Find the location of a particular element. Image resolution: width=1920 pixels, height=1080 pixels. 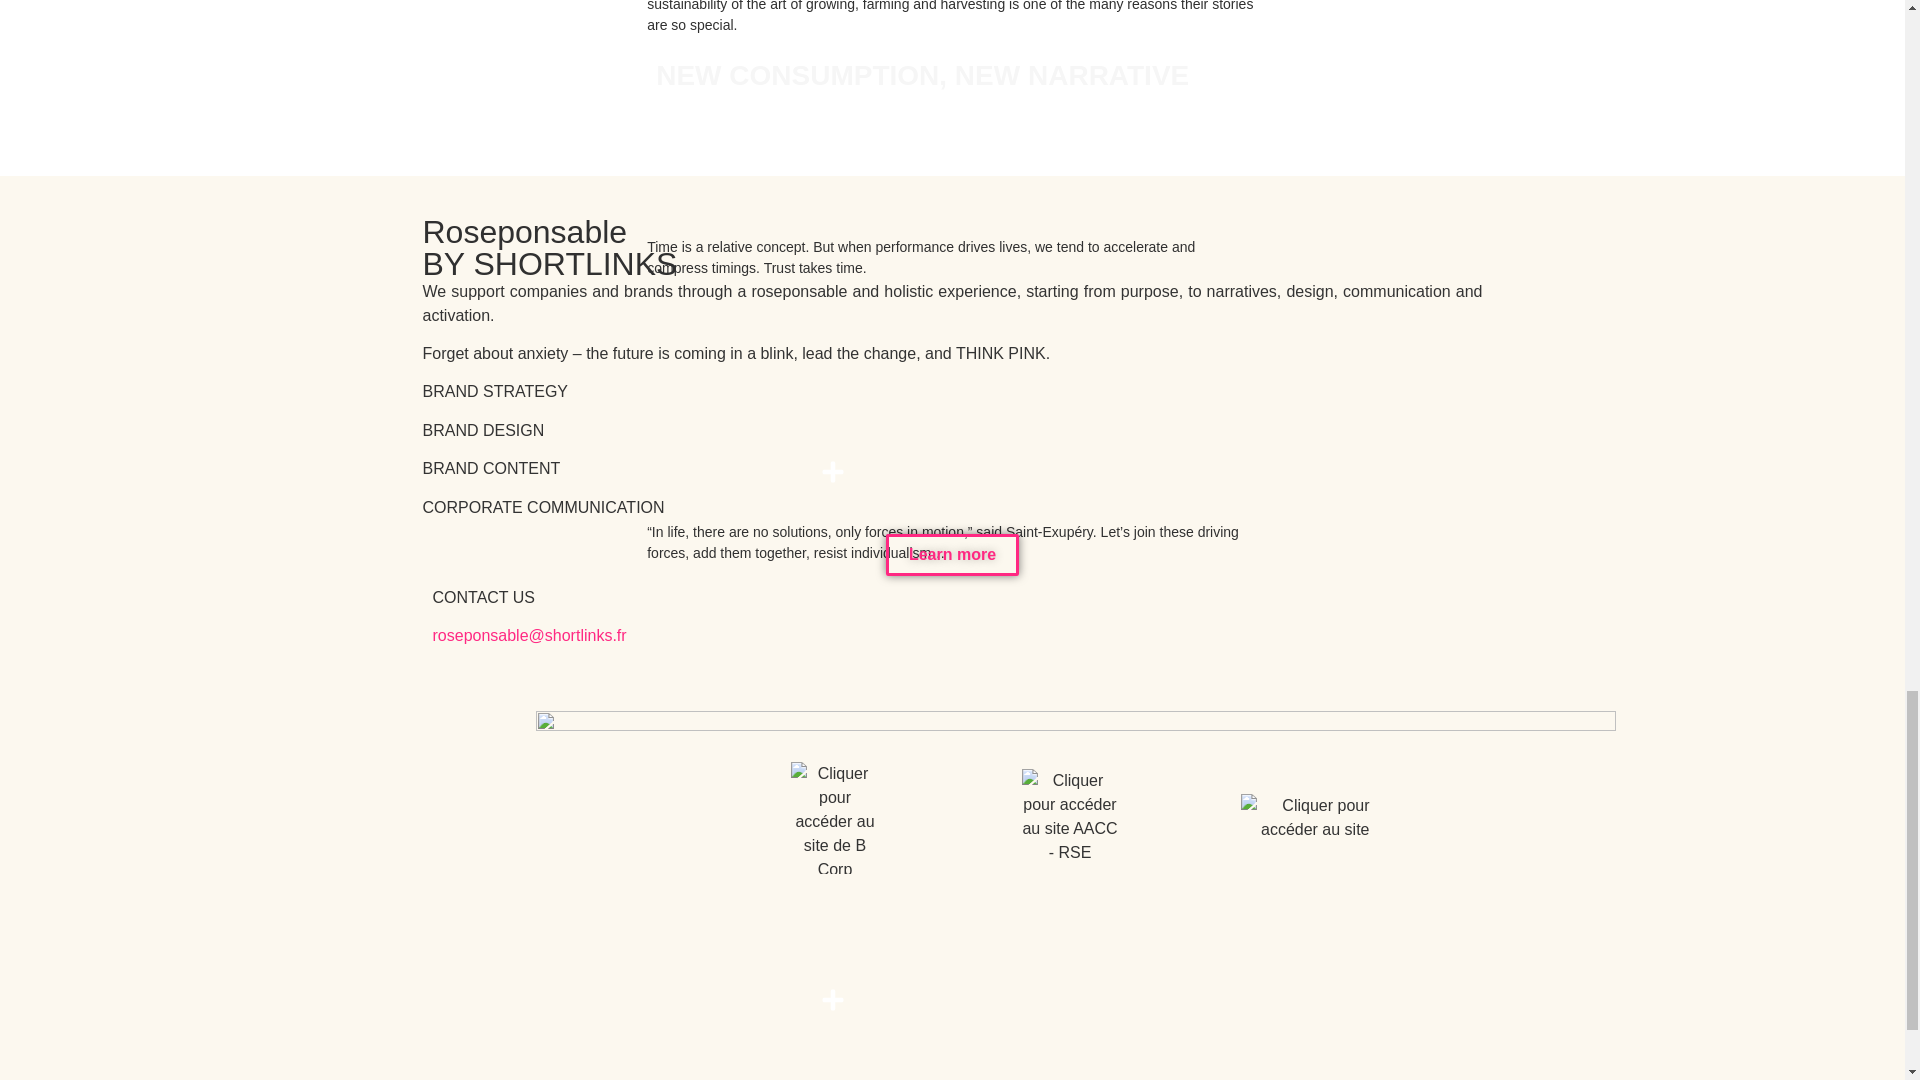

New consumption, new narrative is located at coordinates (922, 75).